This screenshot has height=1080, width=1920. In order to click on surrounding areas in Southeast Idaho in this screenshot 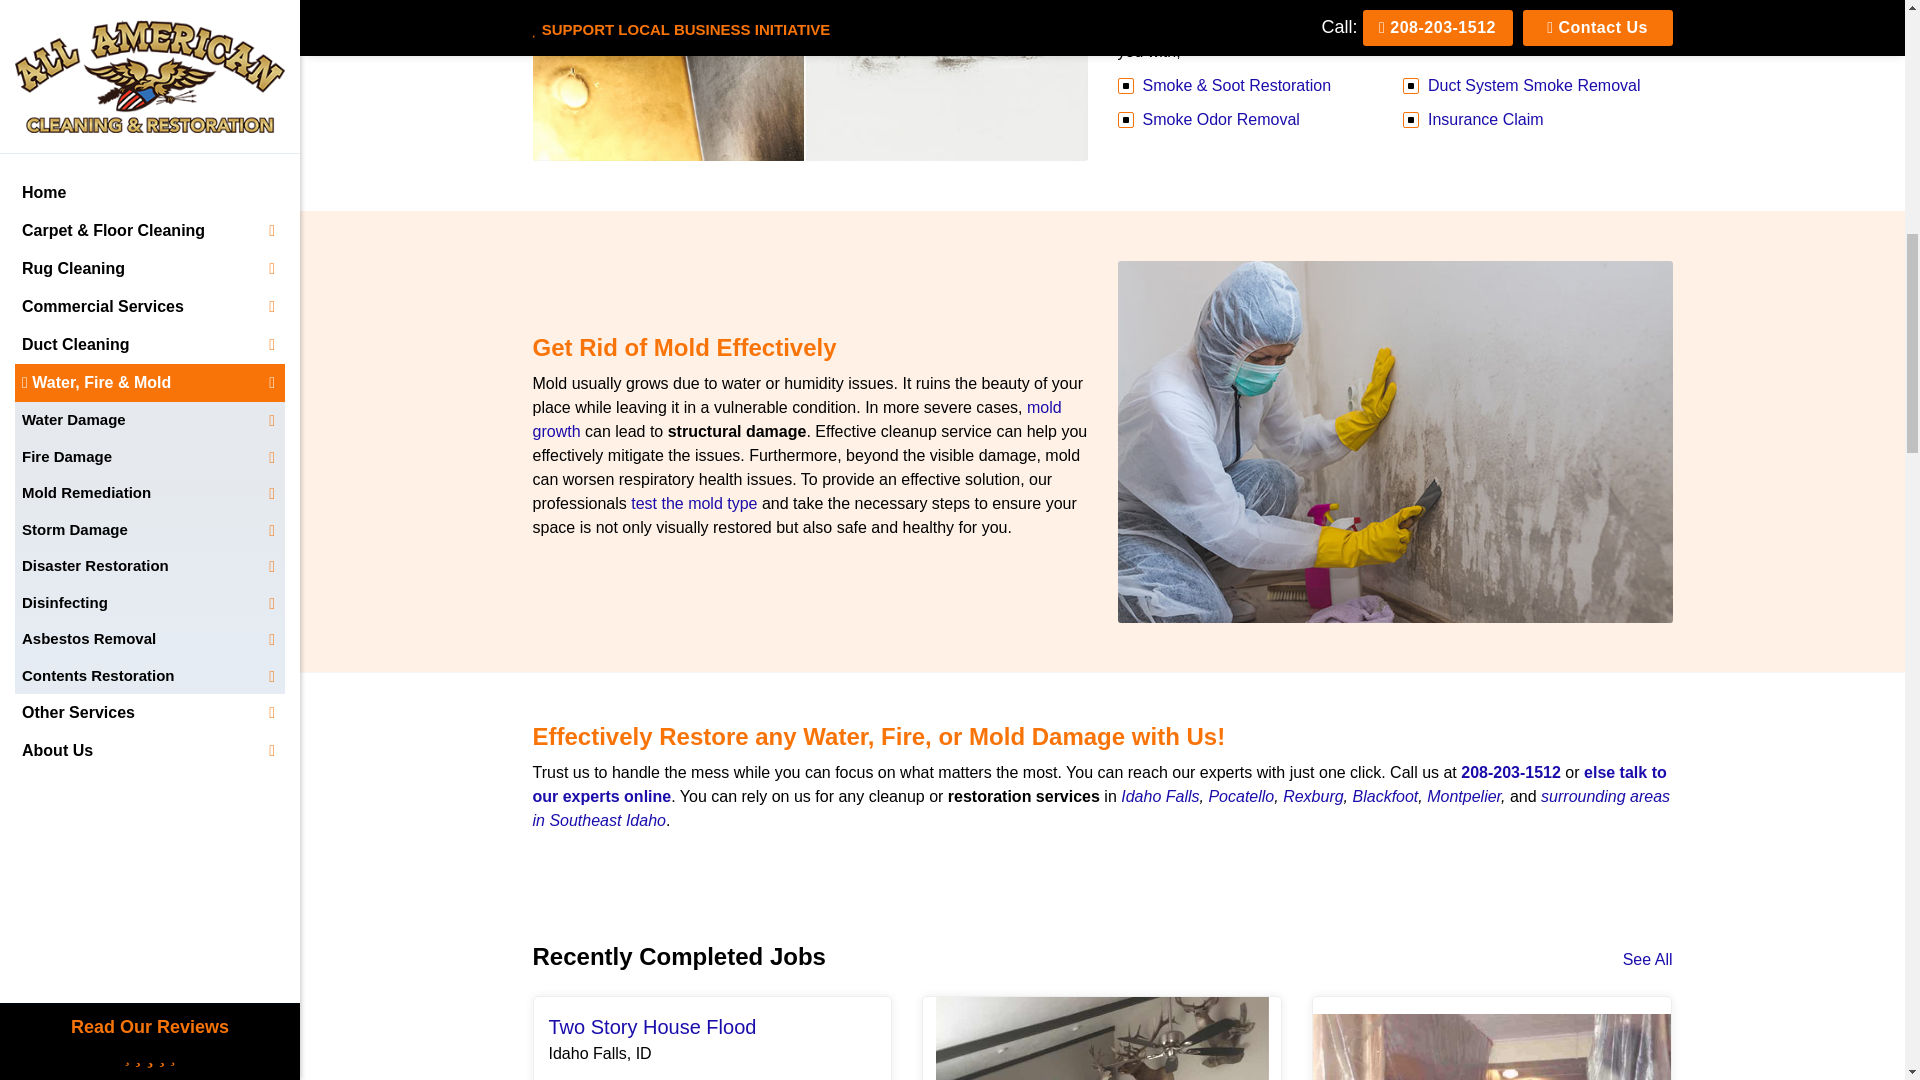, I will do `click(1100, 808)`.